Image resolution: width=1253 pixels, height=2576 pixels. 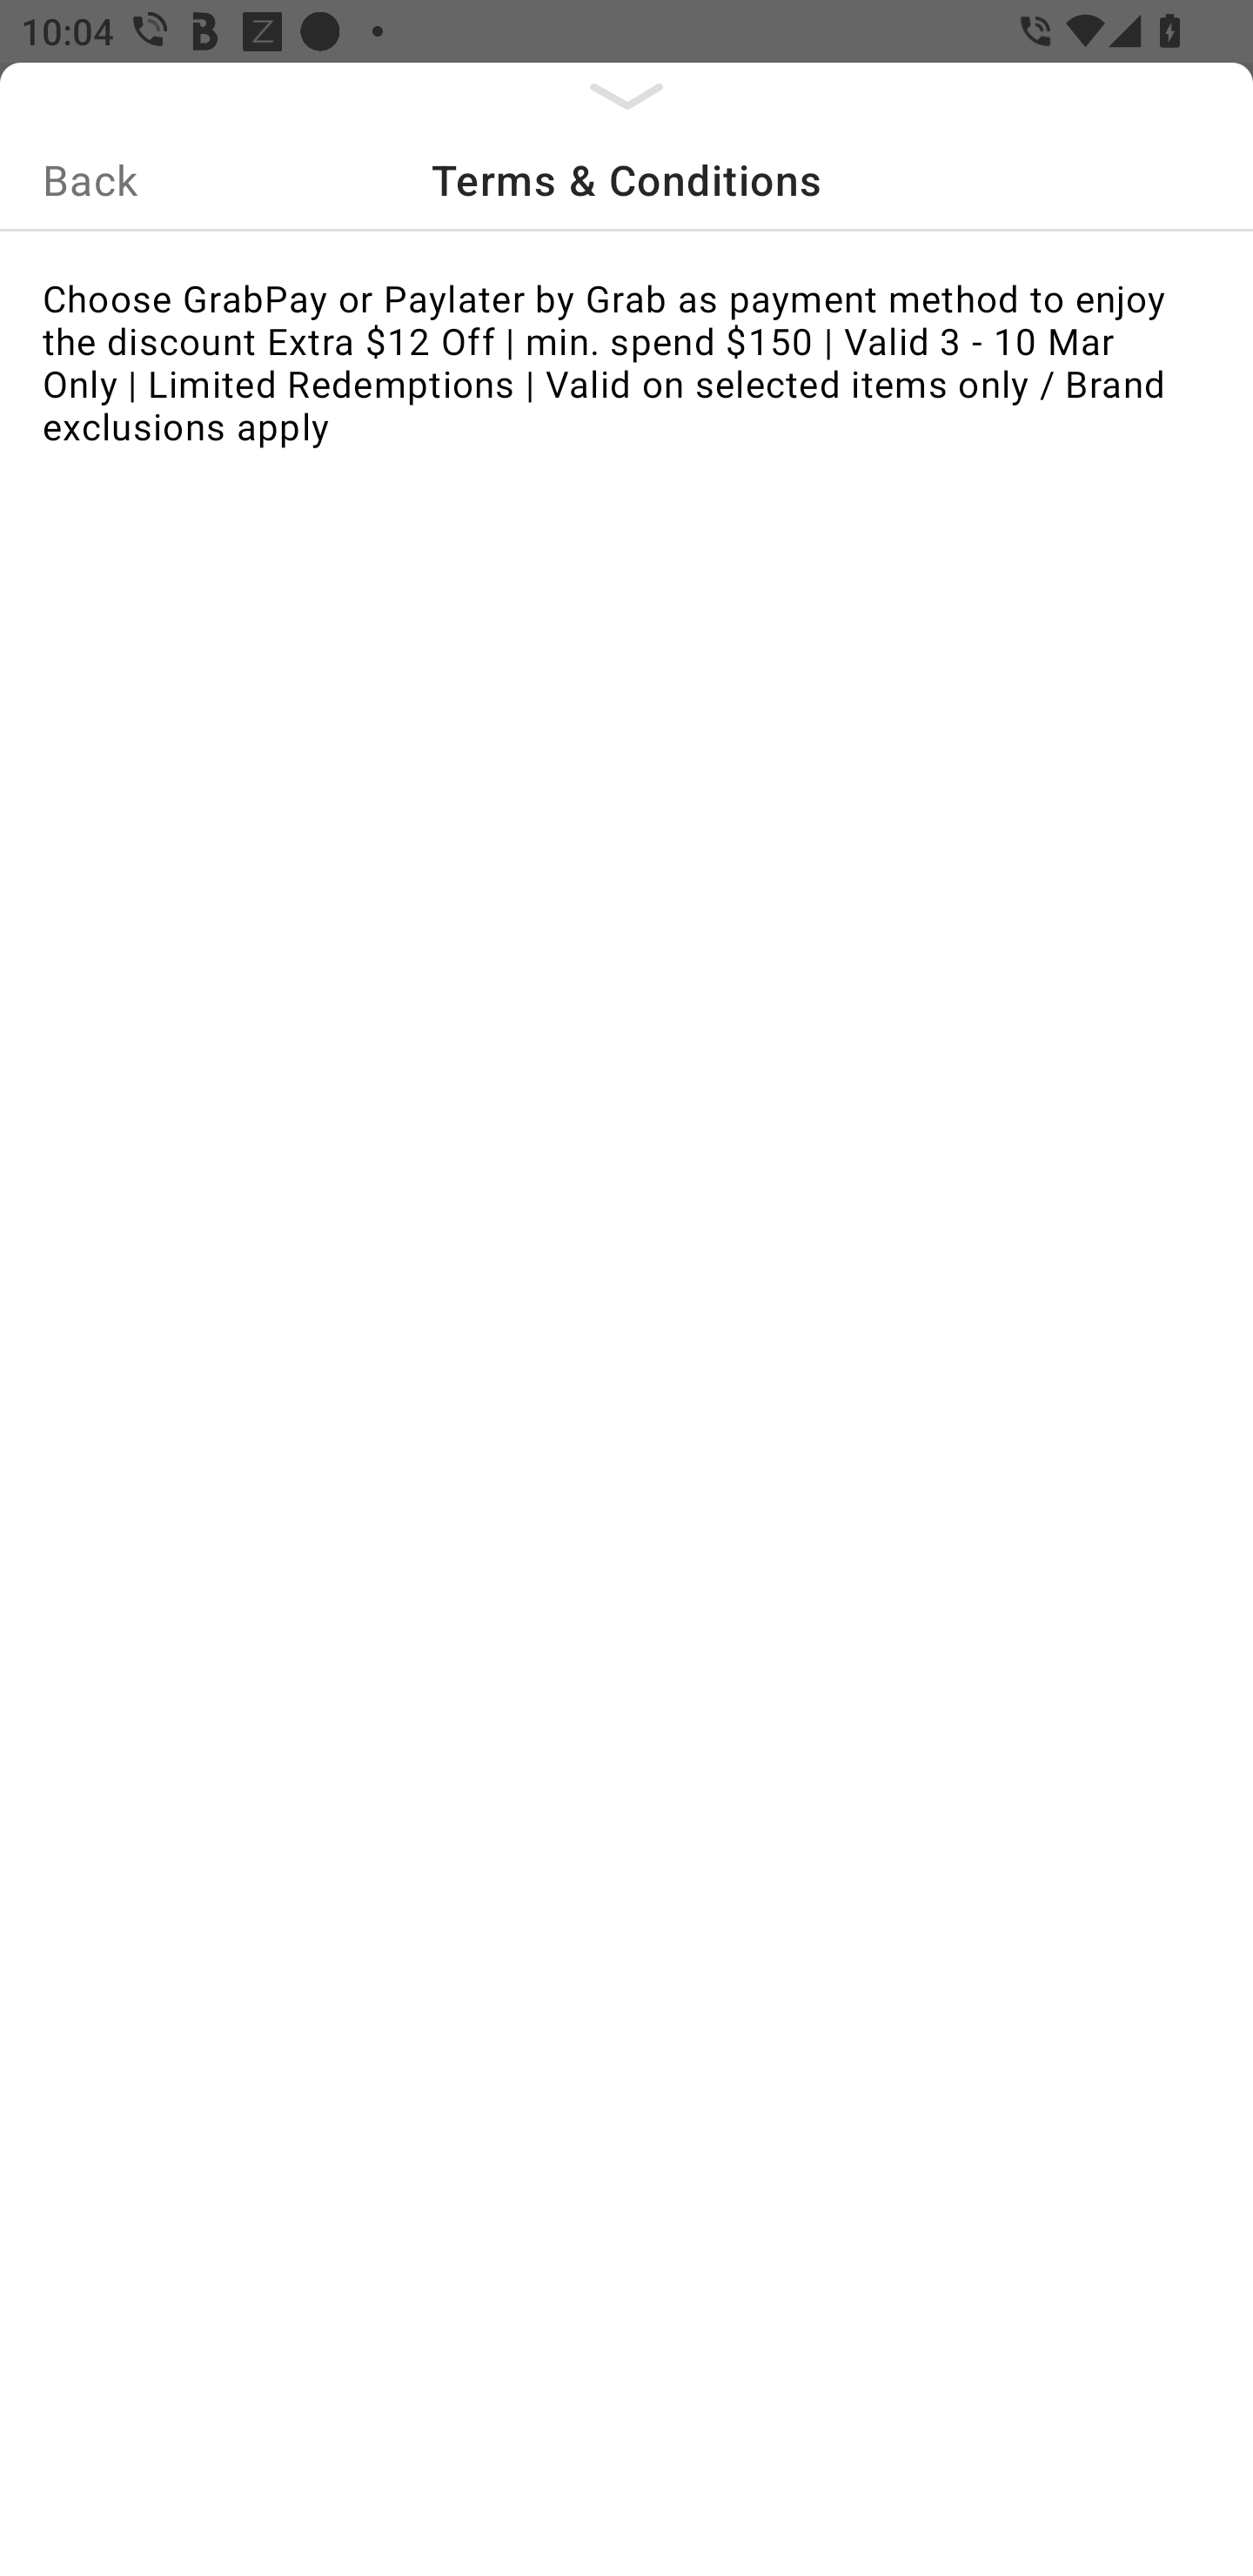 I want to click on Back, so click(x=90, y=179).